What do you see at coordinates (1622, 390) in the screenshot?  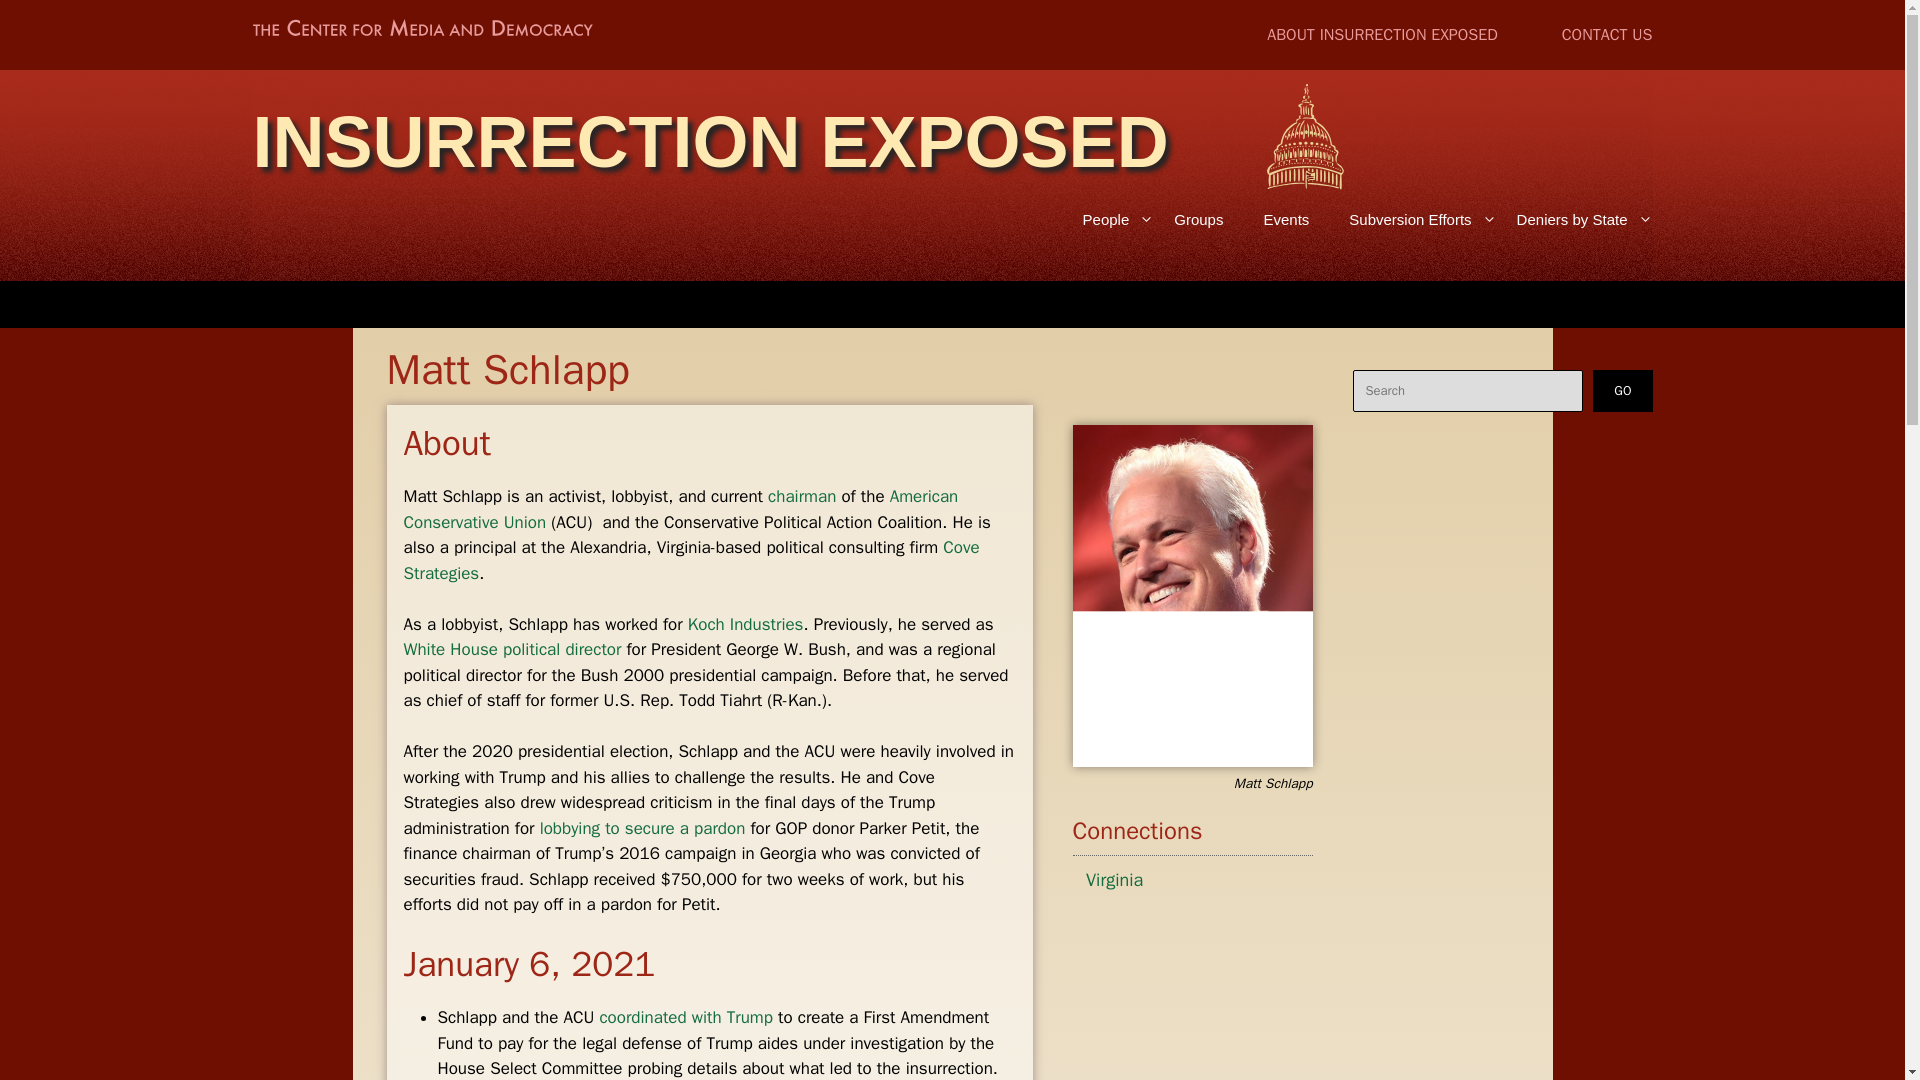 I see `GO` at bounding box center [1622, 390].